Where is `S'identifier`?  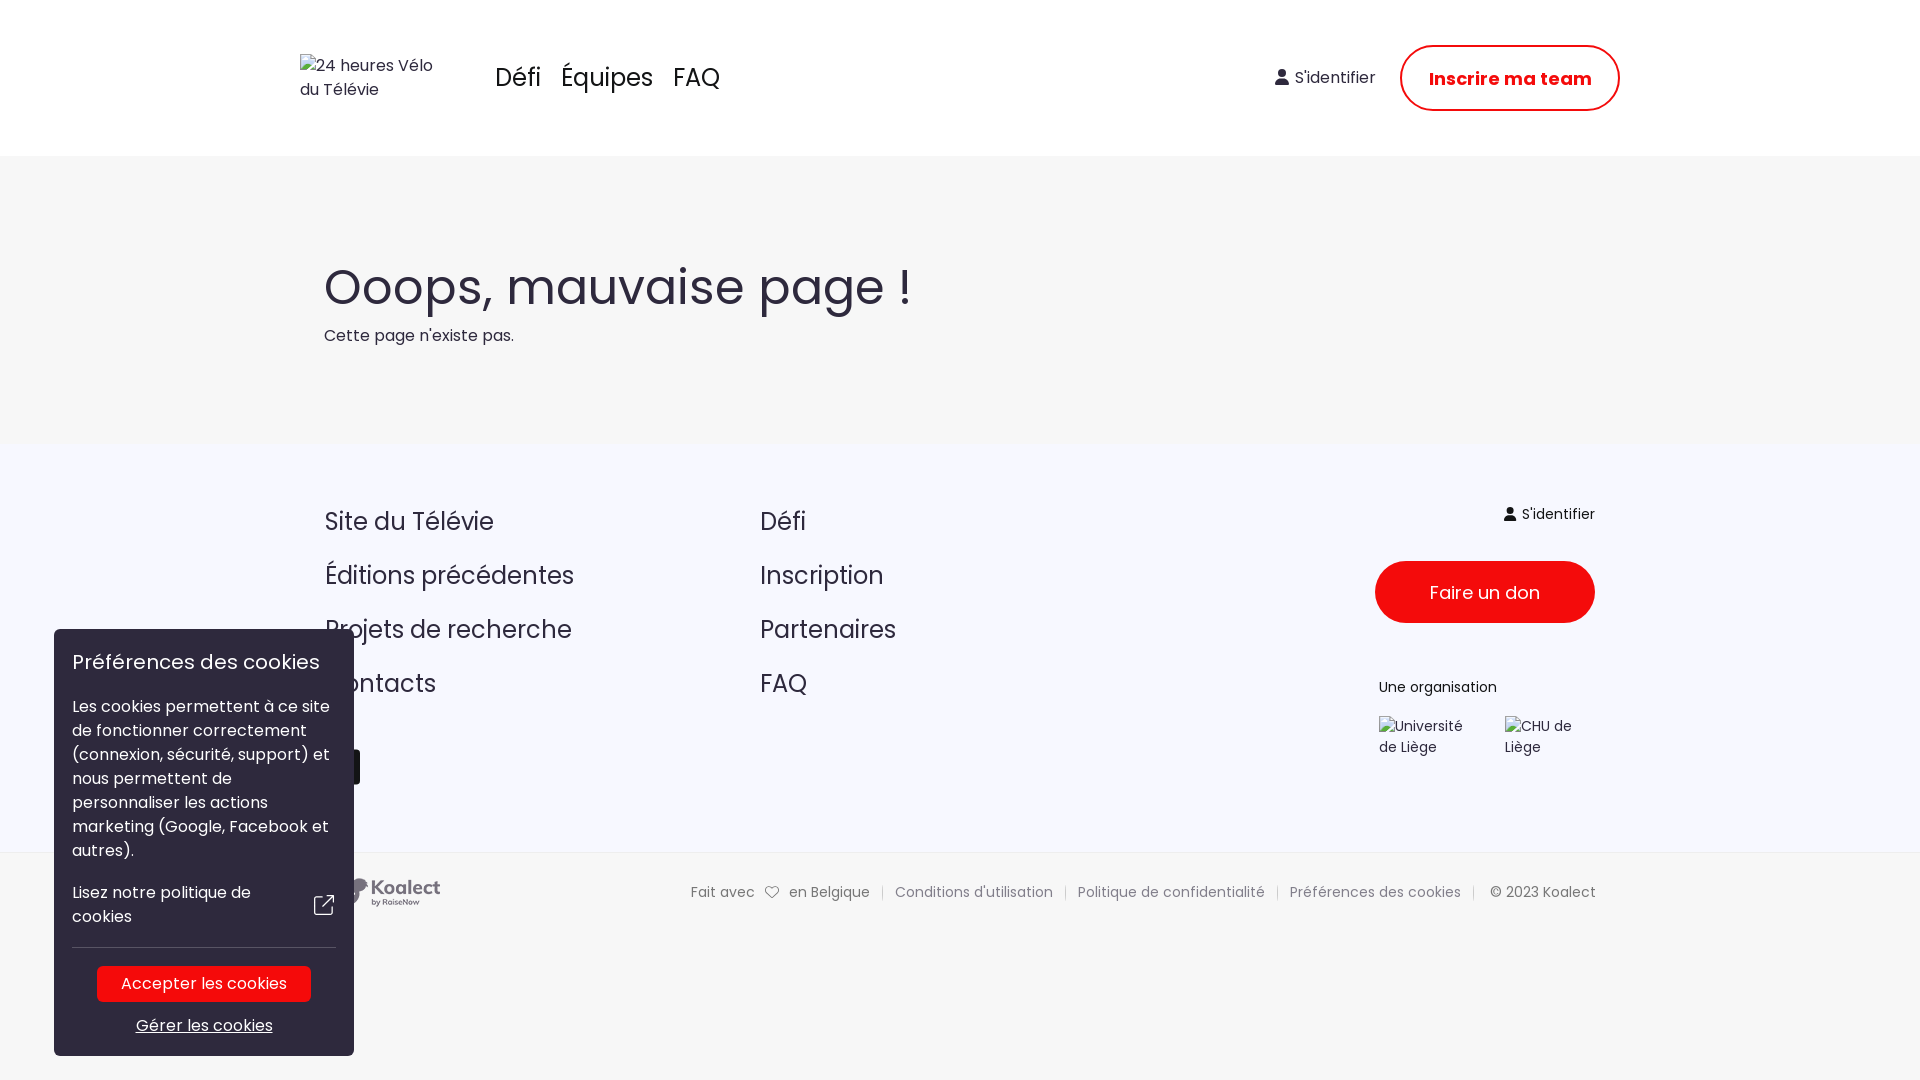 S'identifier is located at coordinates (1550, 514).